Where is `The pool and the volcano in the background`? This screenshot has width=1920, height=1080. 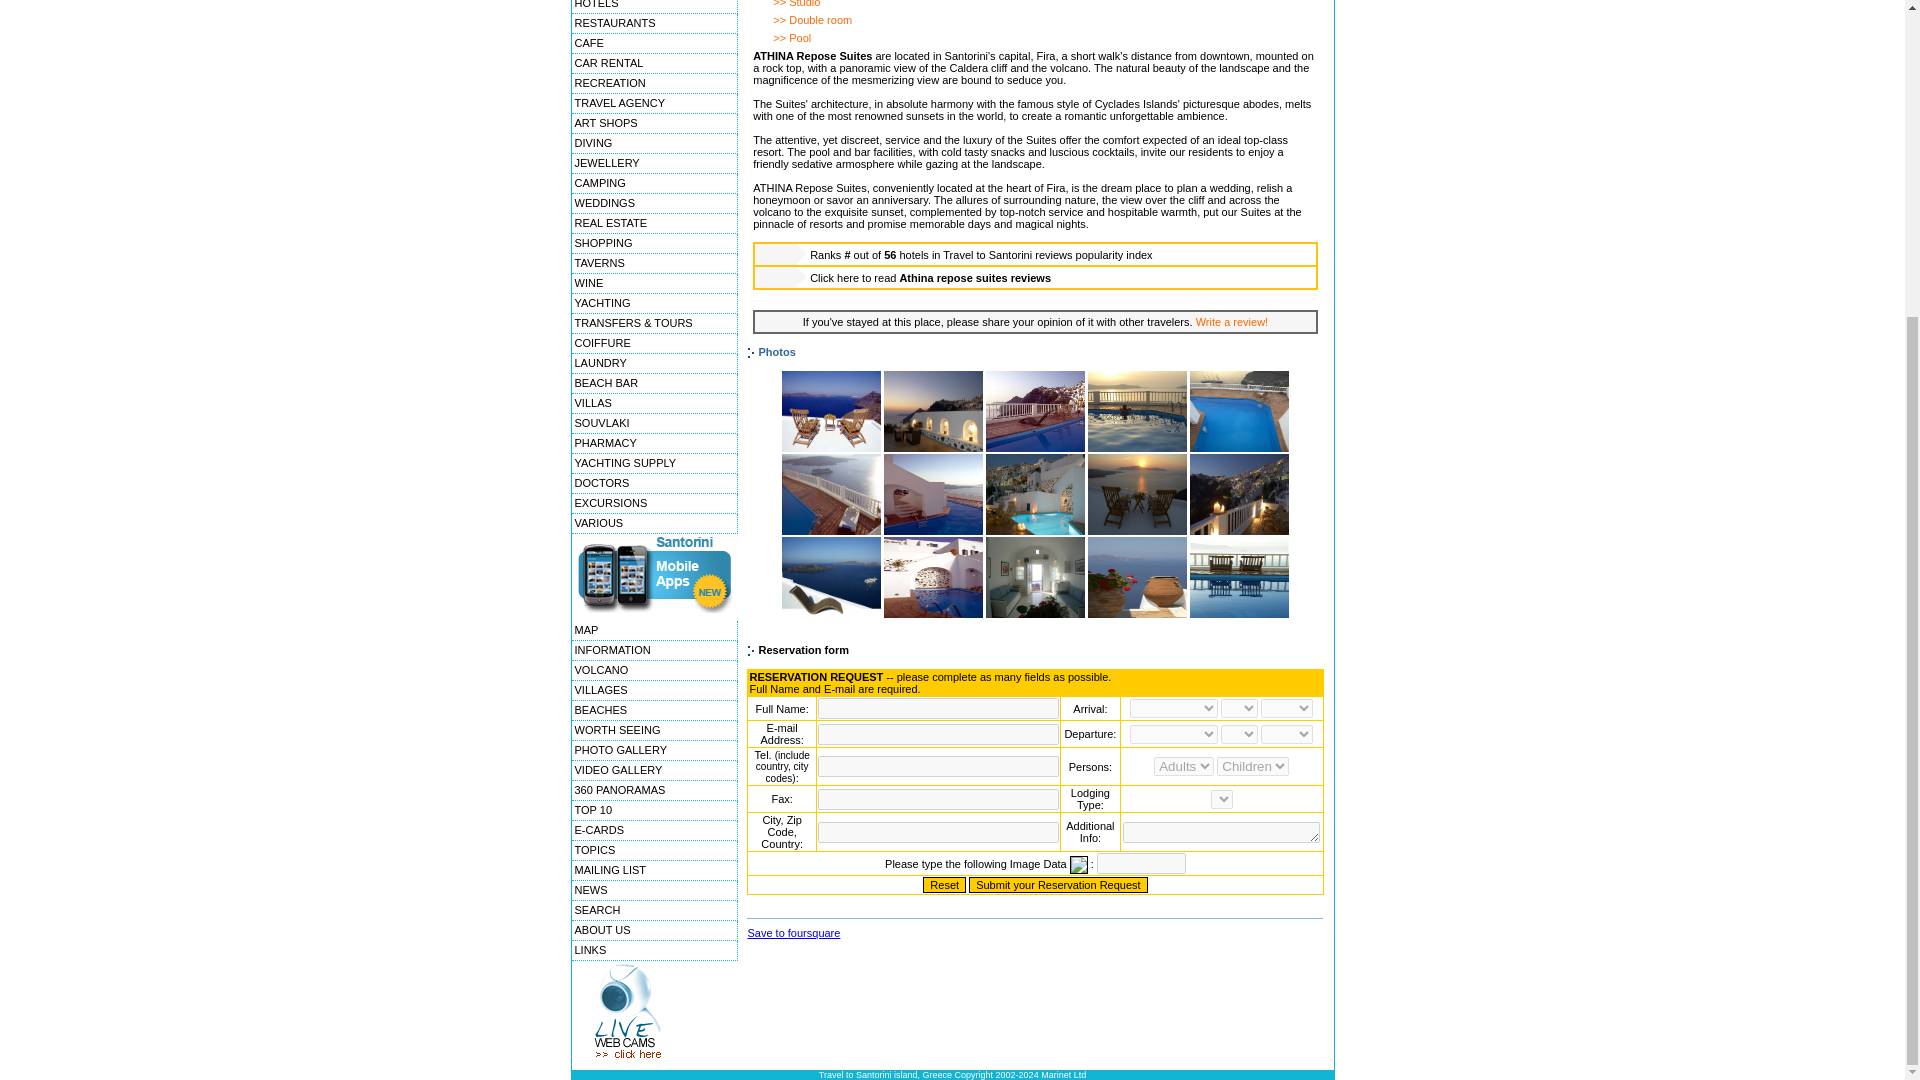 The pool and the volcano in the background is located at coordinates (831, 530).